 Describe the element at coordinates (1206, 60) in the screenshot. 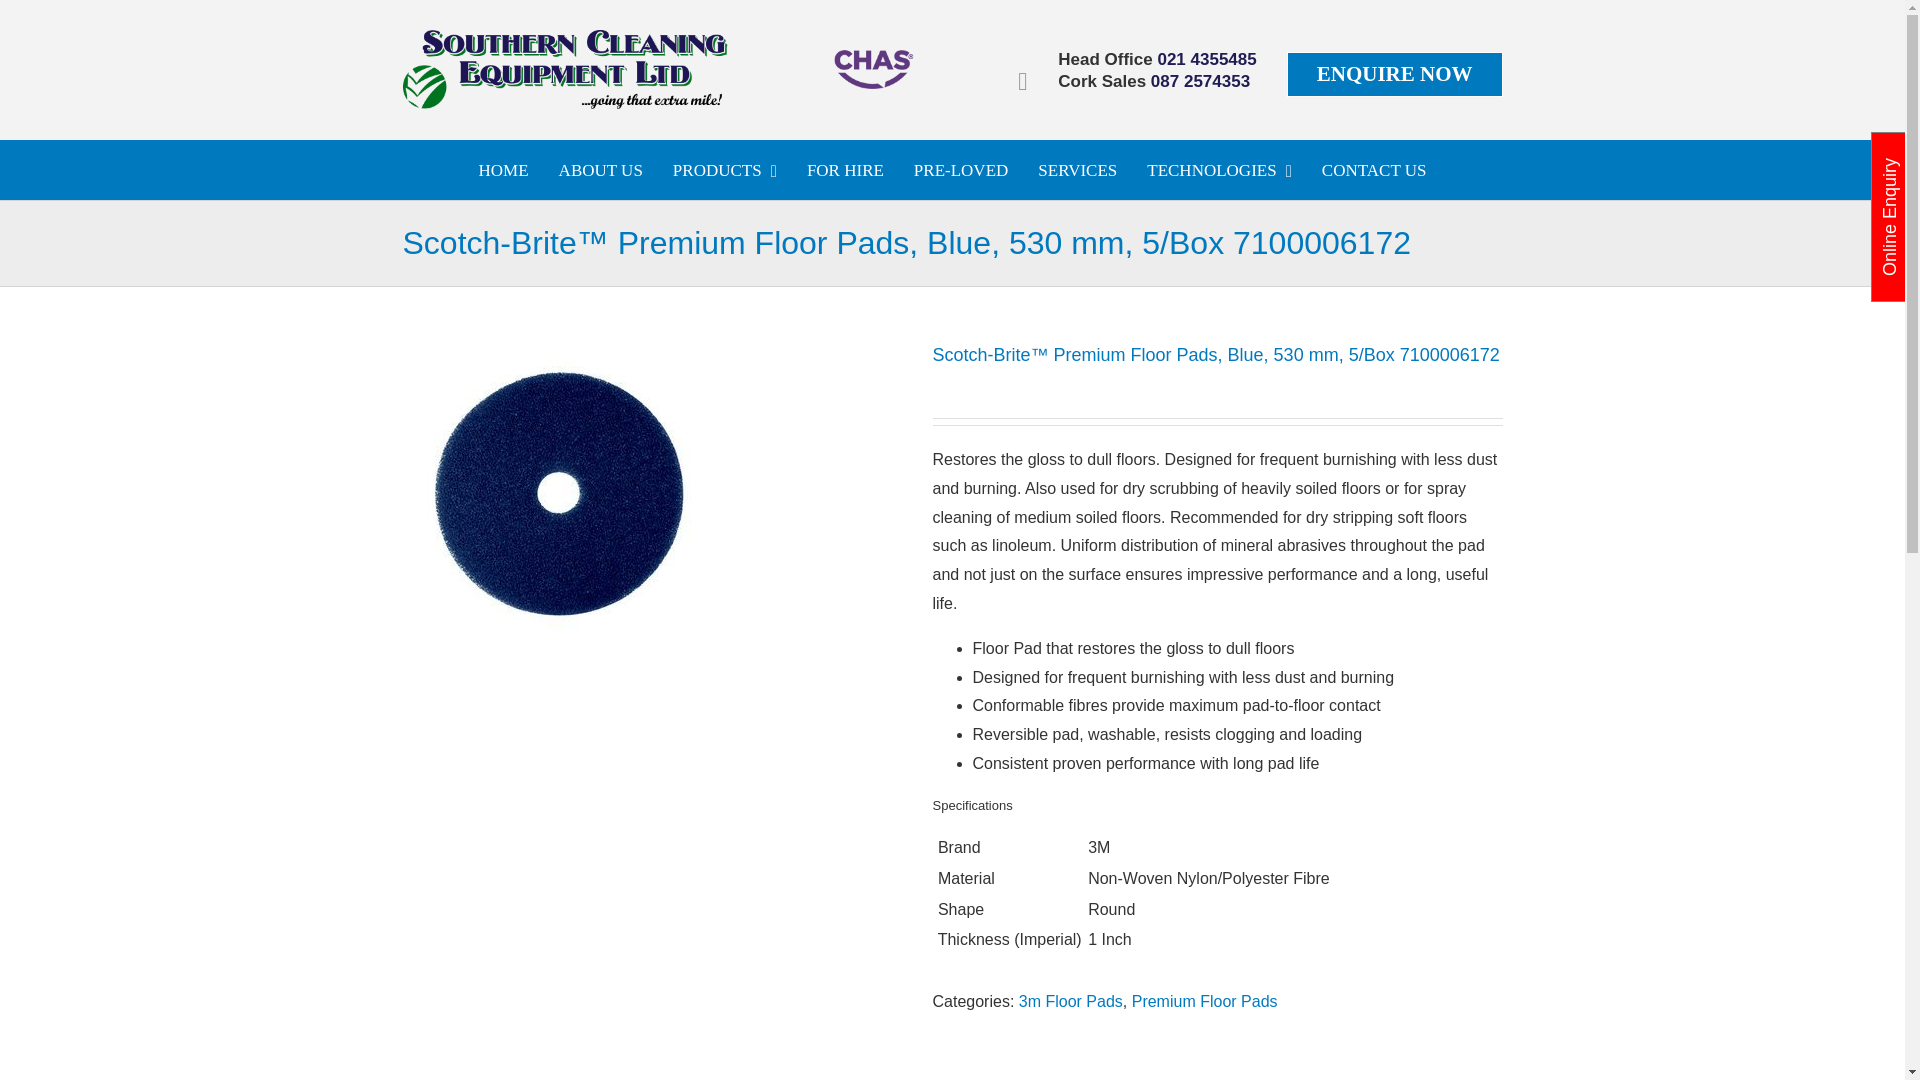

I see `021 4355485` at that location.